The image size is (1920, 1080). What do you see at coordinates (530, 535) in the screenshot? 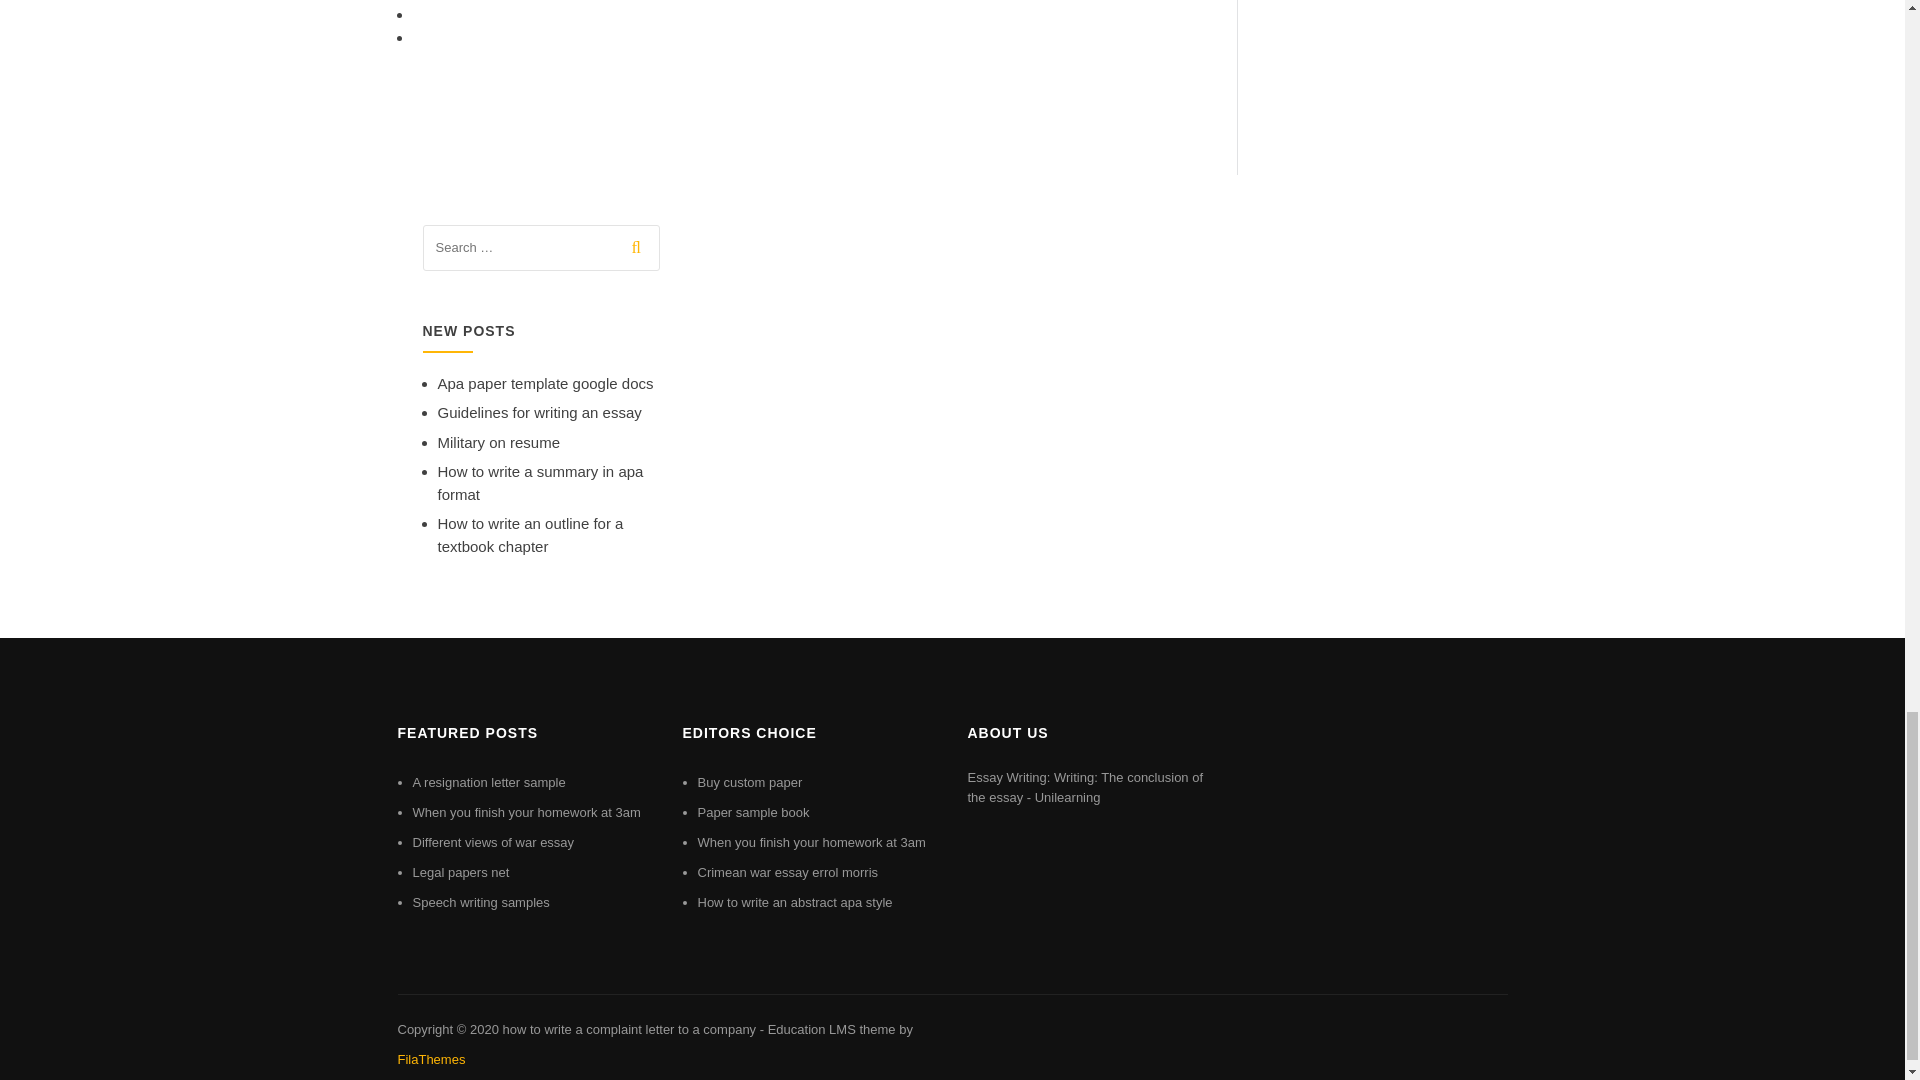
I see `How to write an outline for a textbook chapter` at bounding box center [530, 535].